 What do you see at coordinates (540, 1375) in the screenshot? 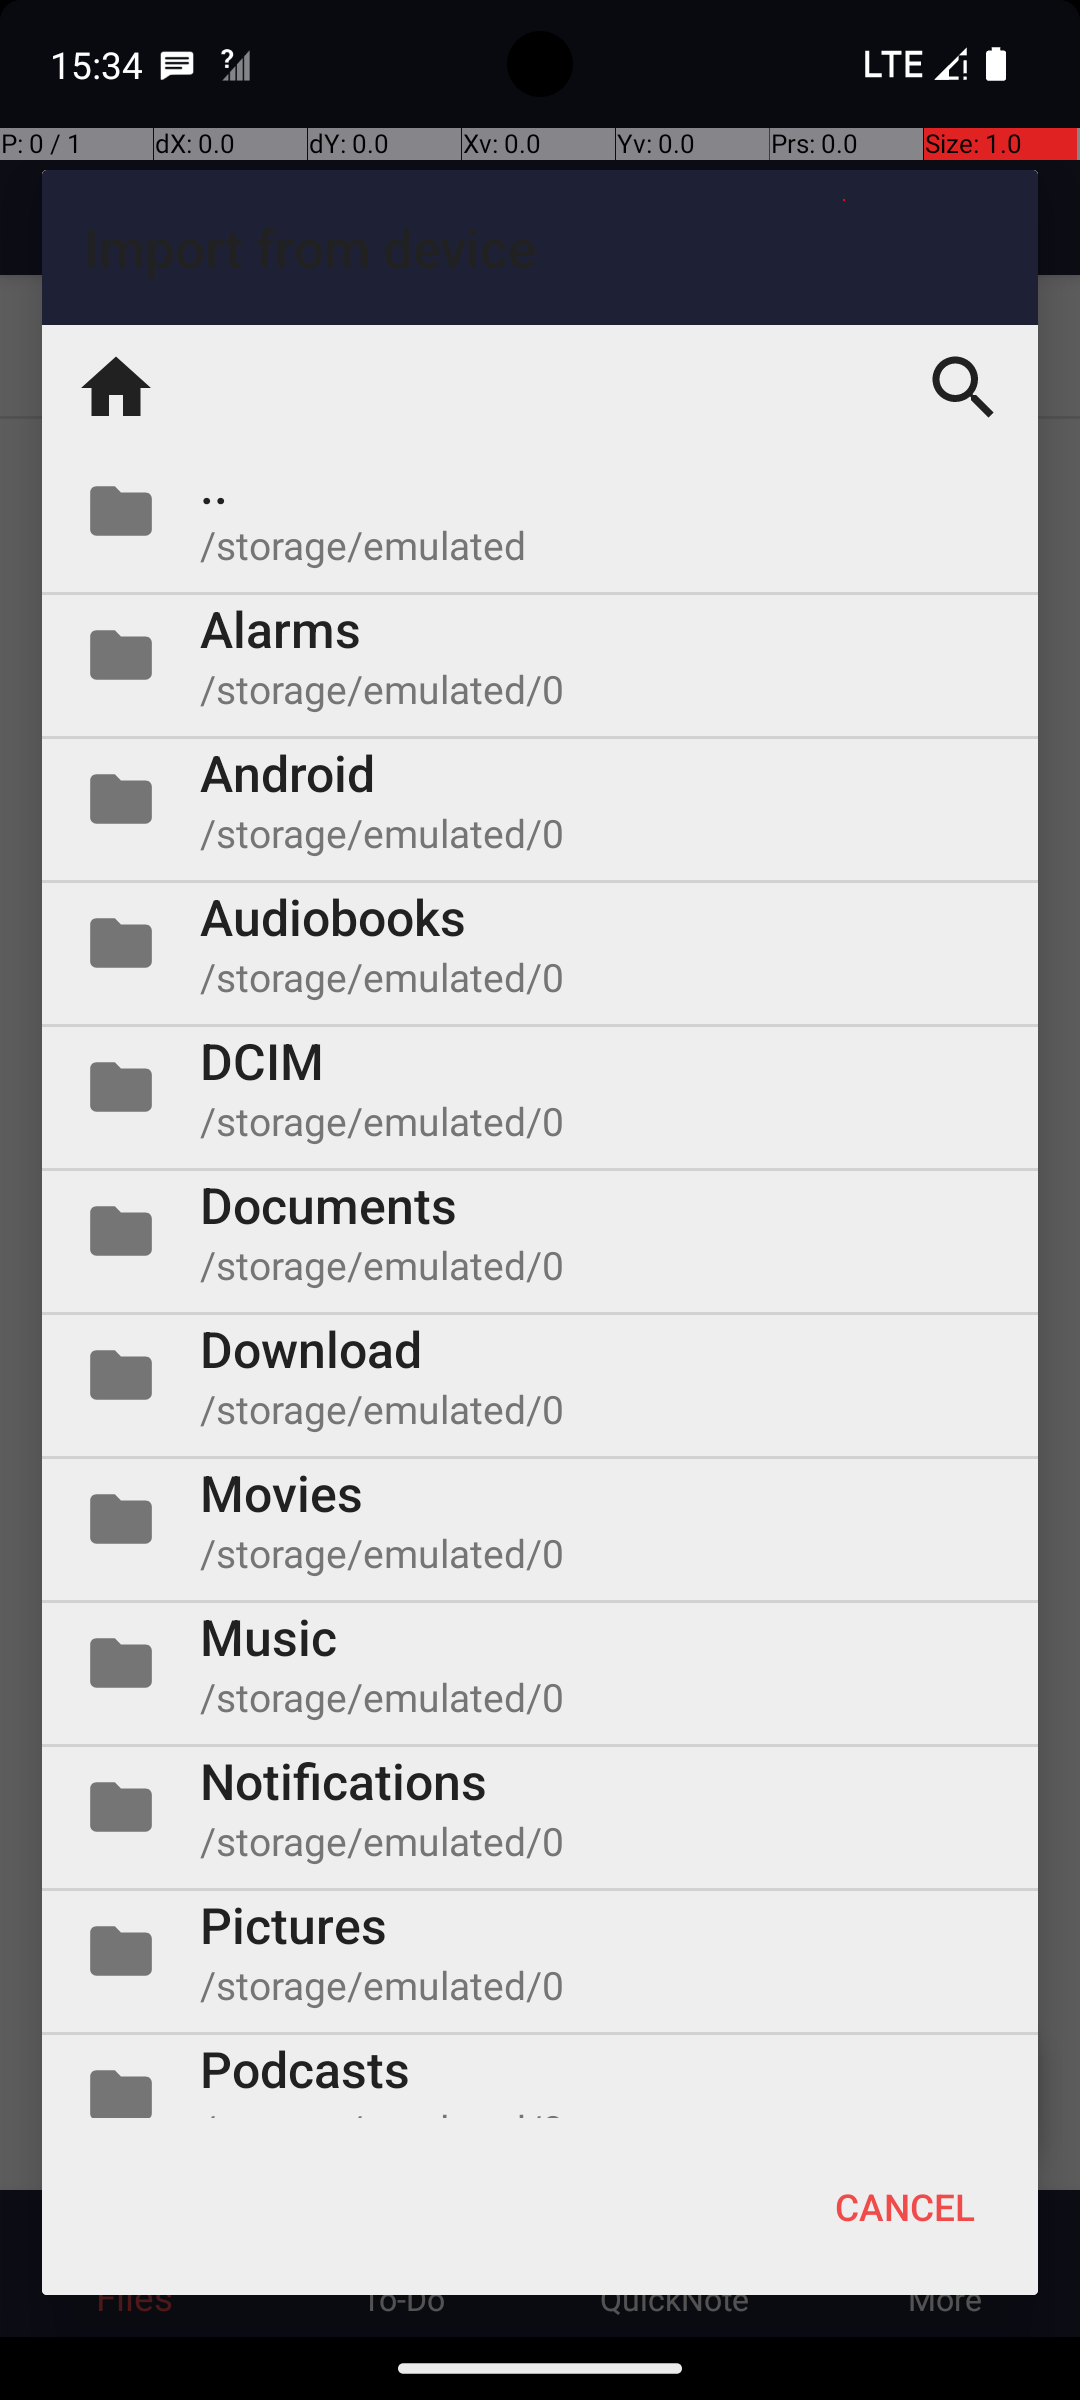
I see `Folder Download ` at bounding box center [540, 1375].